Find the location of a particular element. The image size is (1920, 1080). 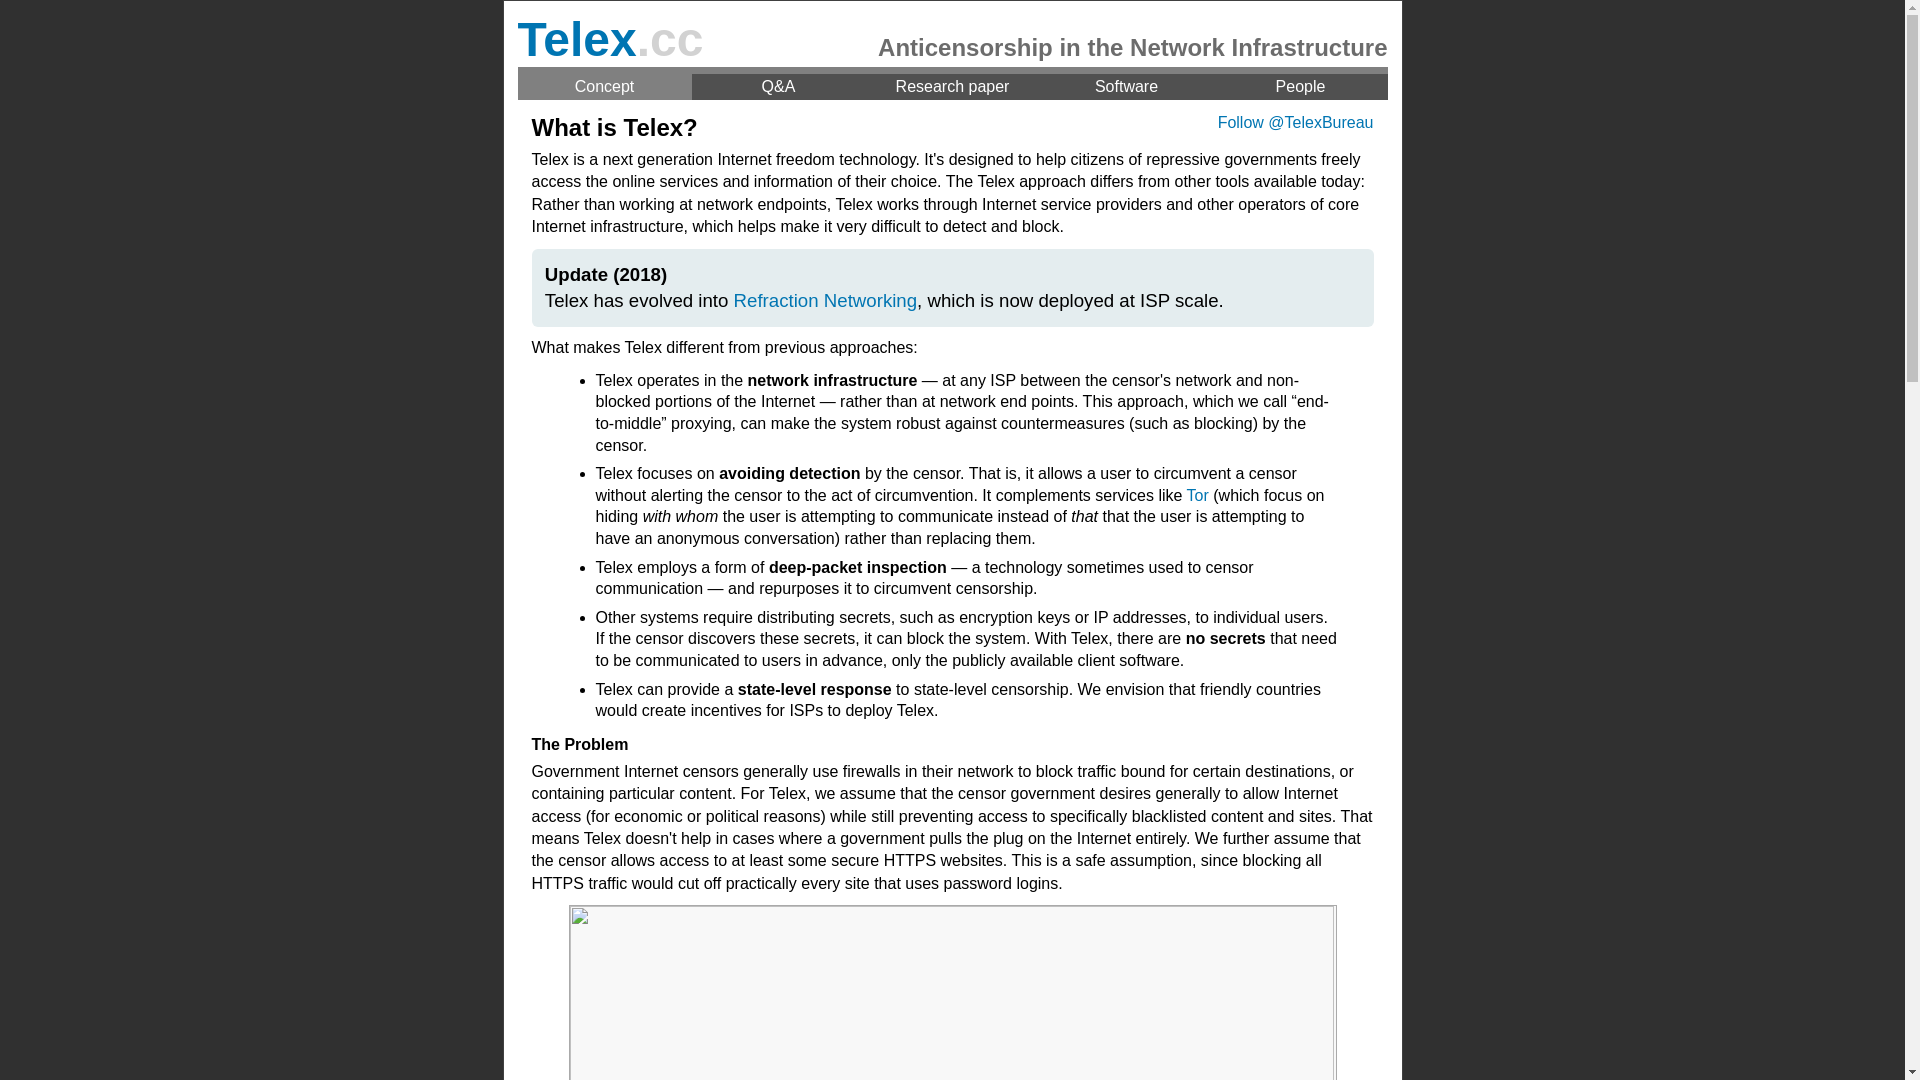

Research paper is located at coordinates (953, 87).